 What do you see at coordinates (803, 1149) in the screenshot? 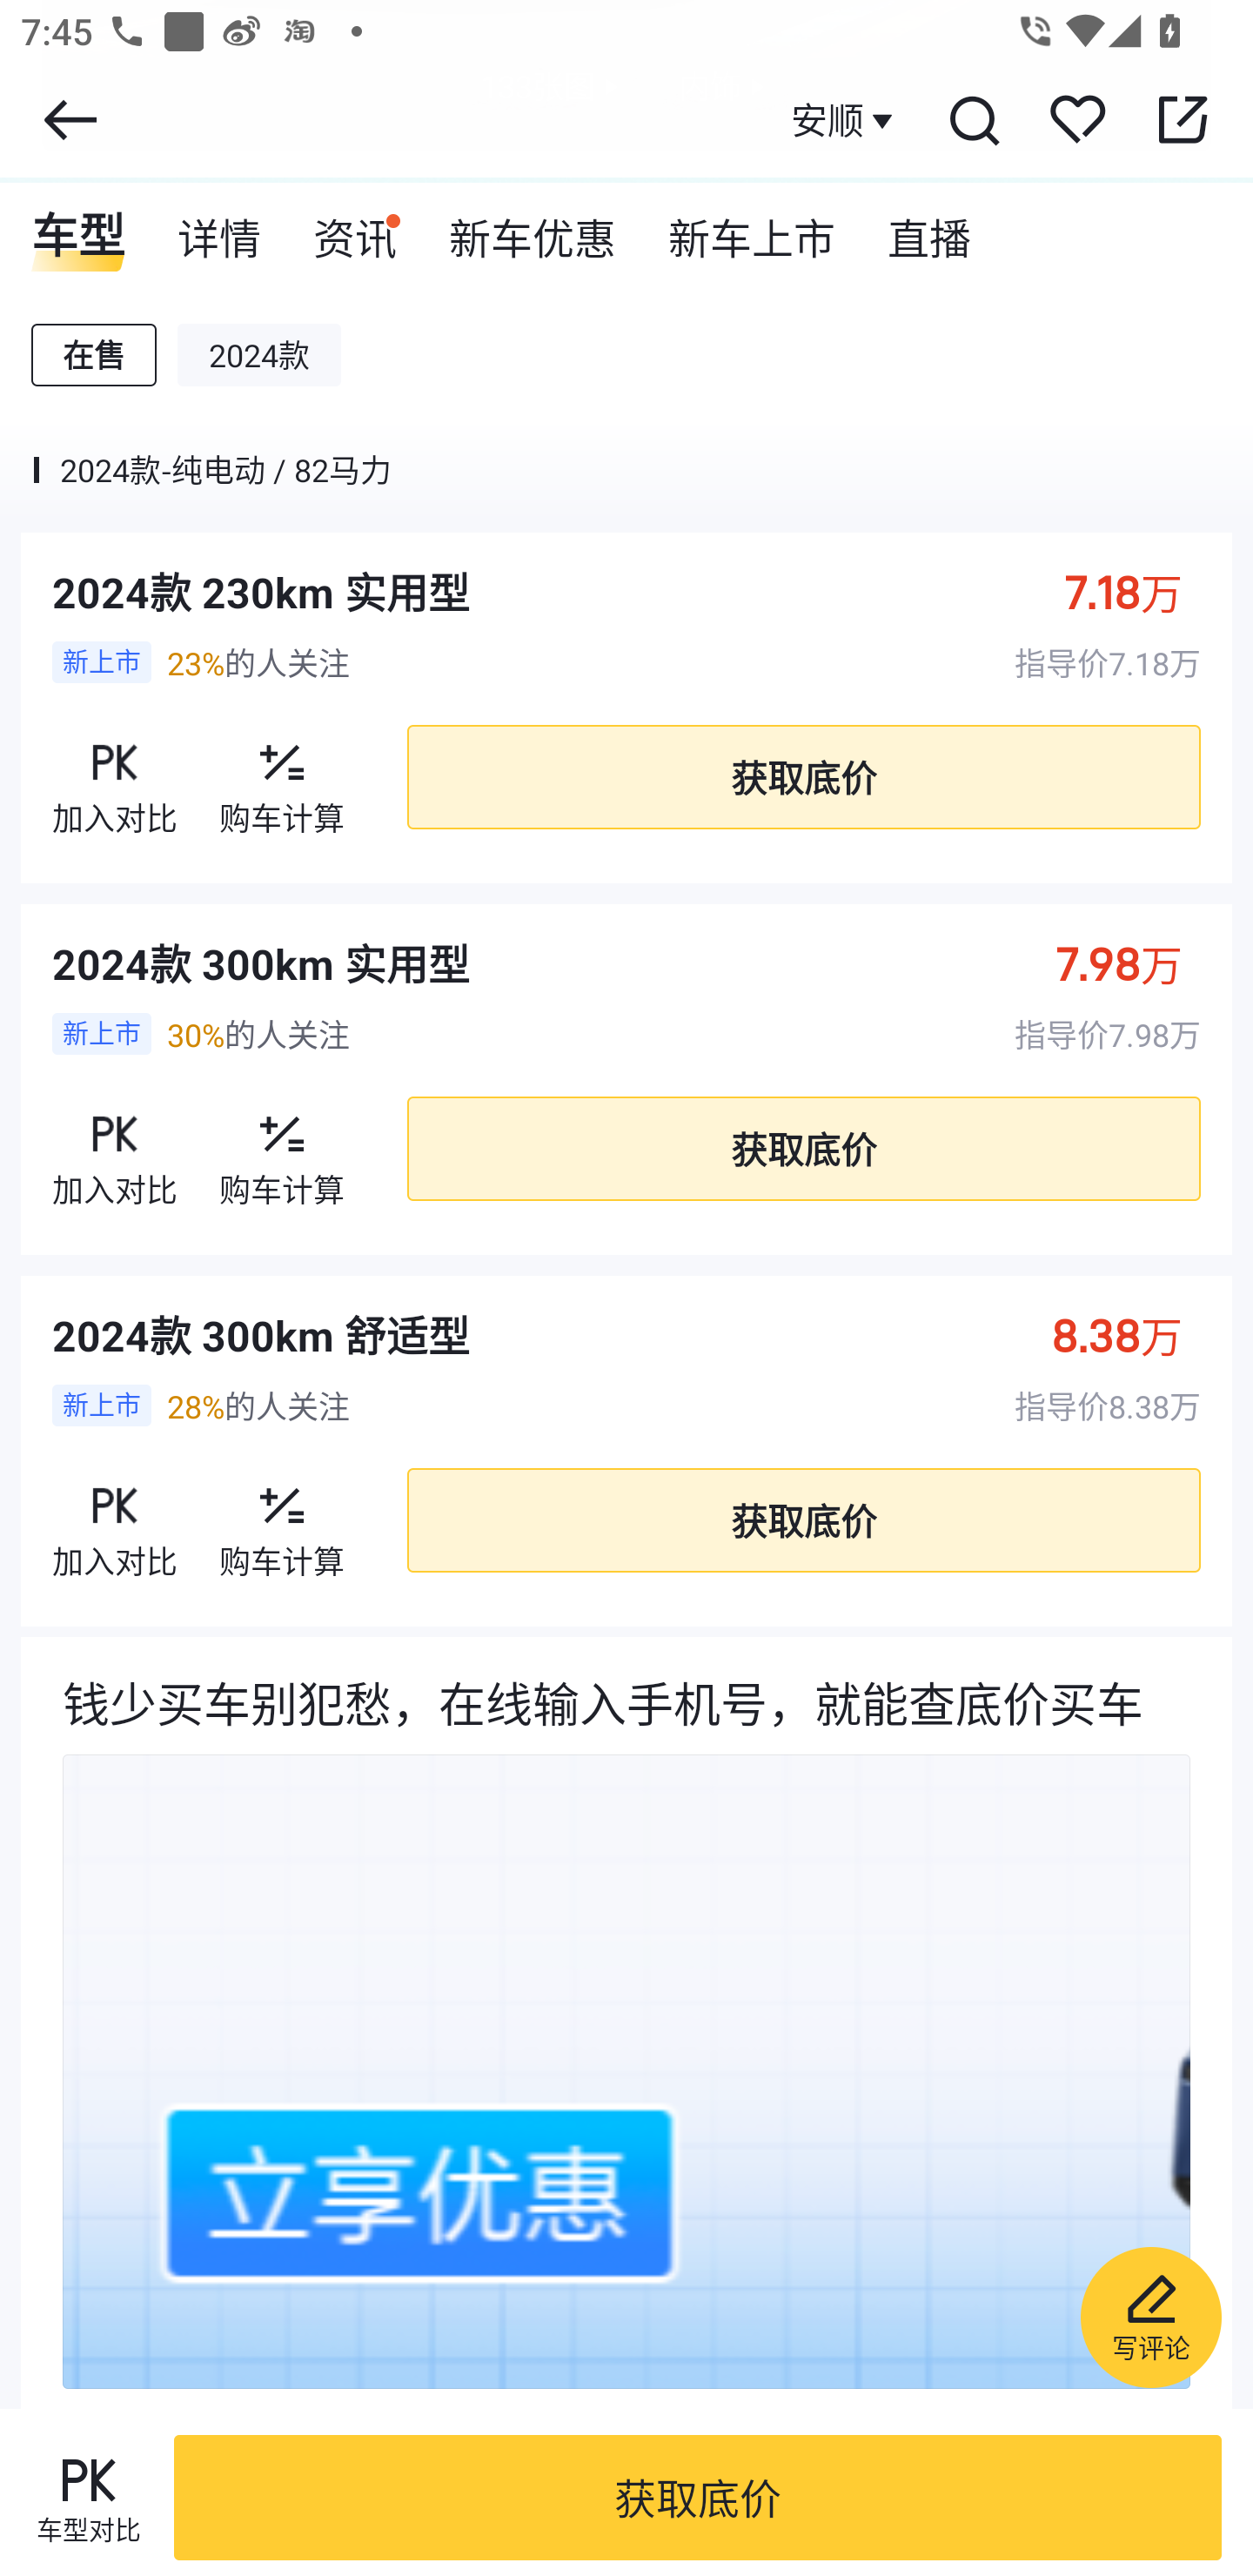
I see `获取底价` at bounding box center [803, 1149].